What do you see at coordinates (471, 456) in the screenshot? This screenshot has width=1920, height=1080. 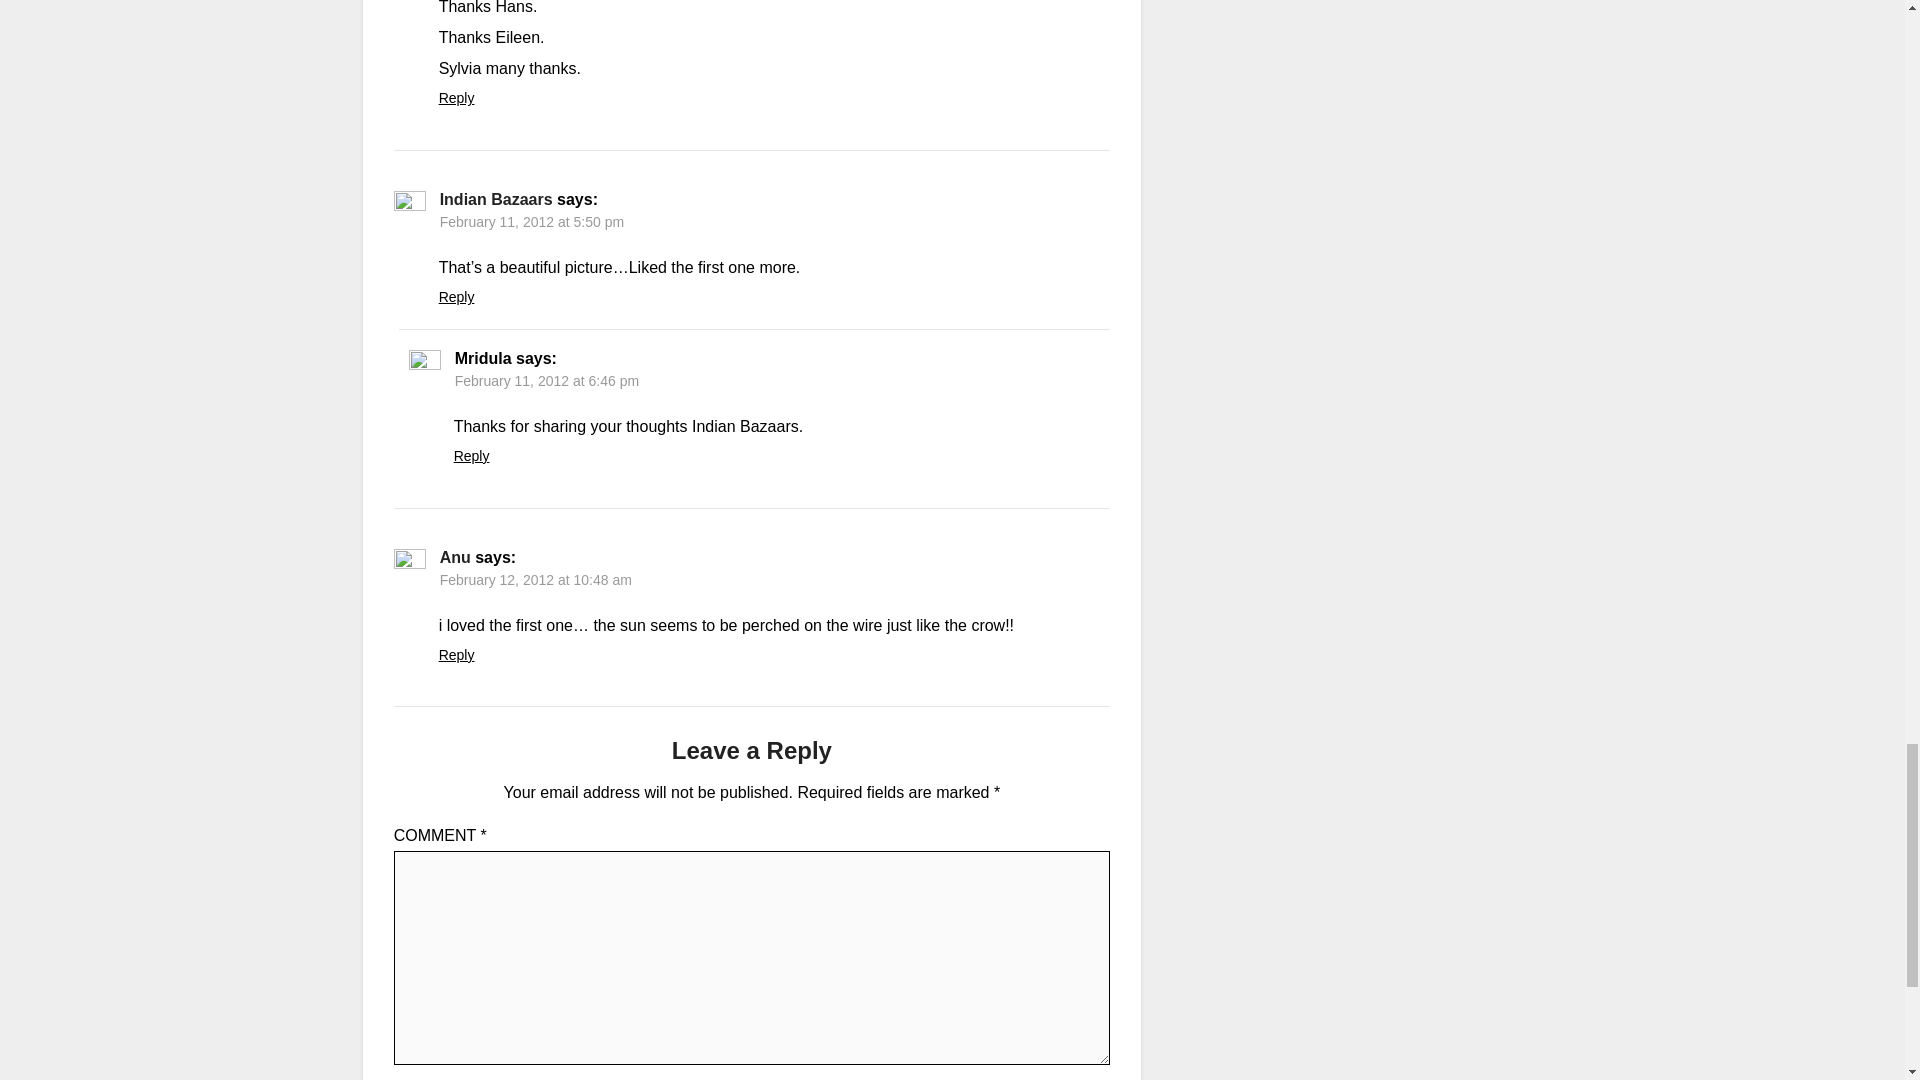 I see `Reply` at bounding box center [471, 456].